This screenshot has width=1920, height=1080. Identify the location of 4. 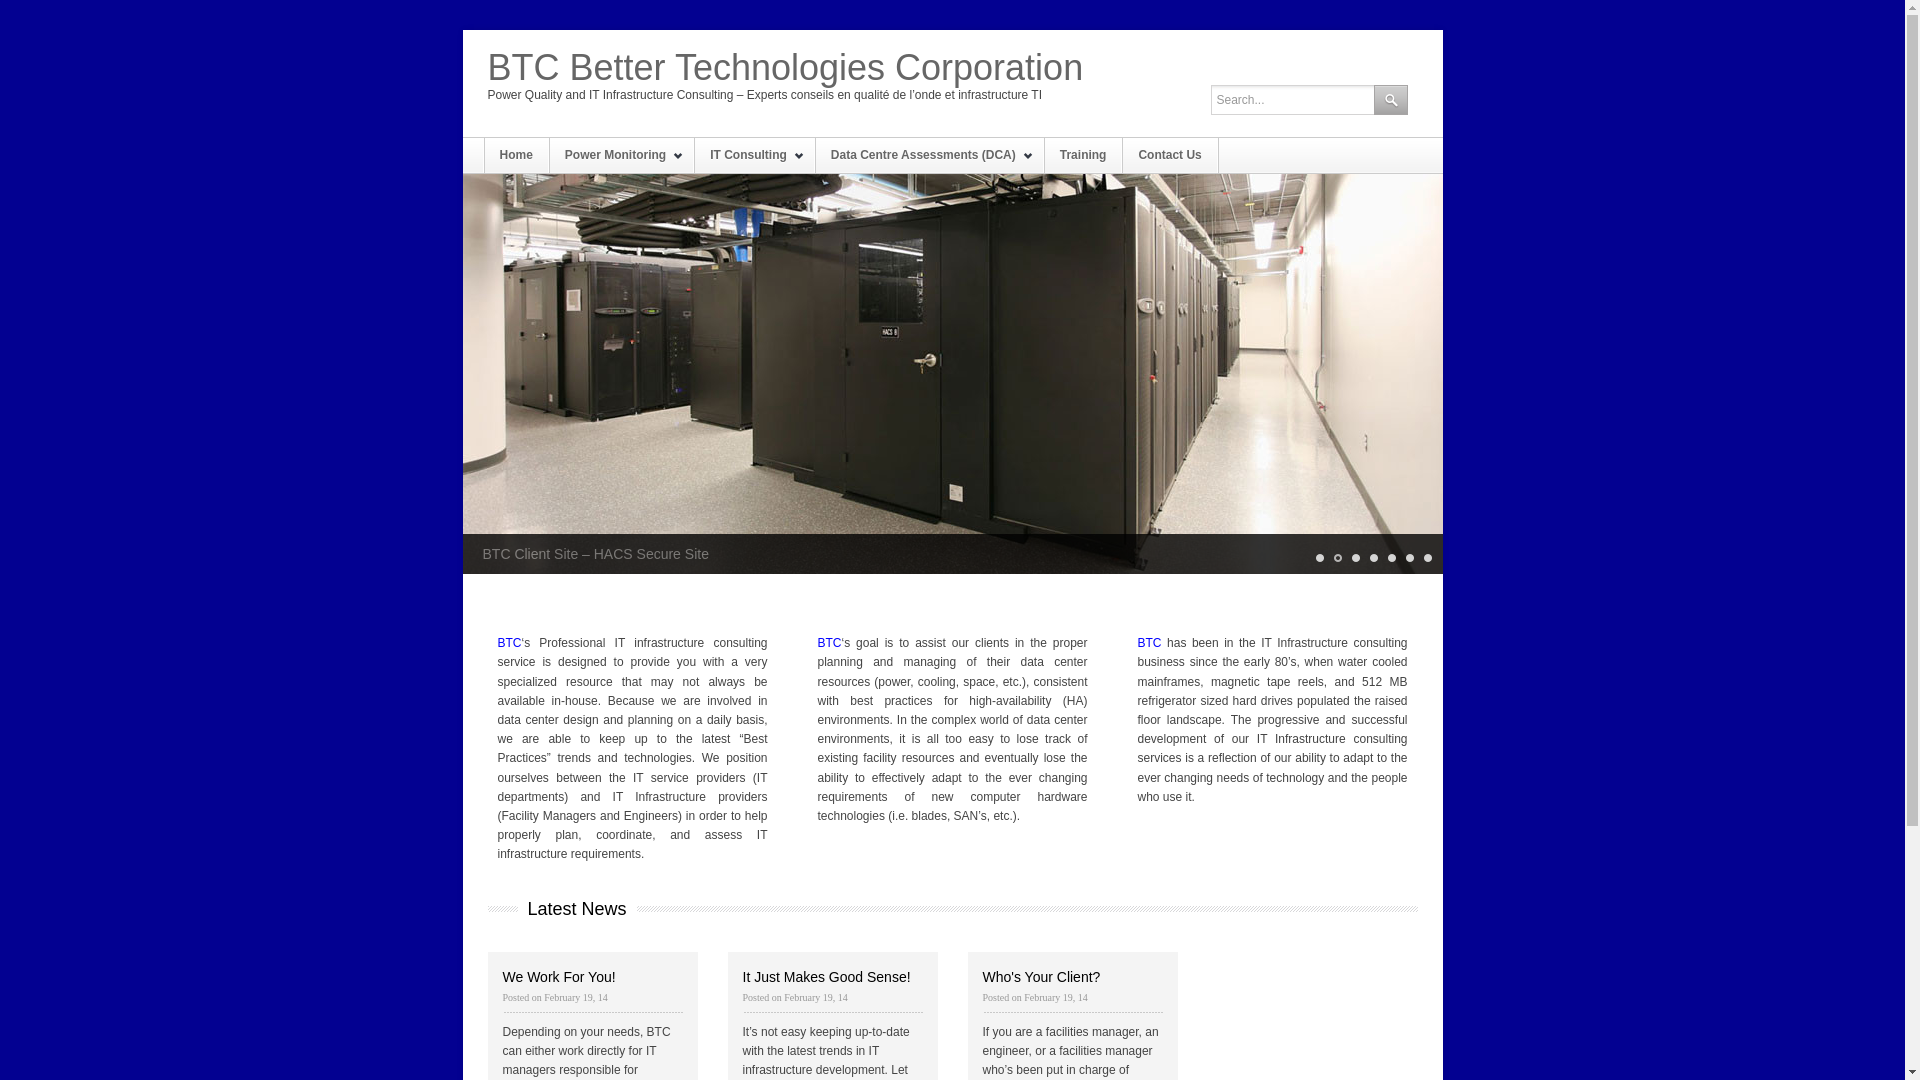
(1372, 558).